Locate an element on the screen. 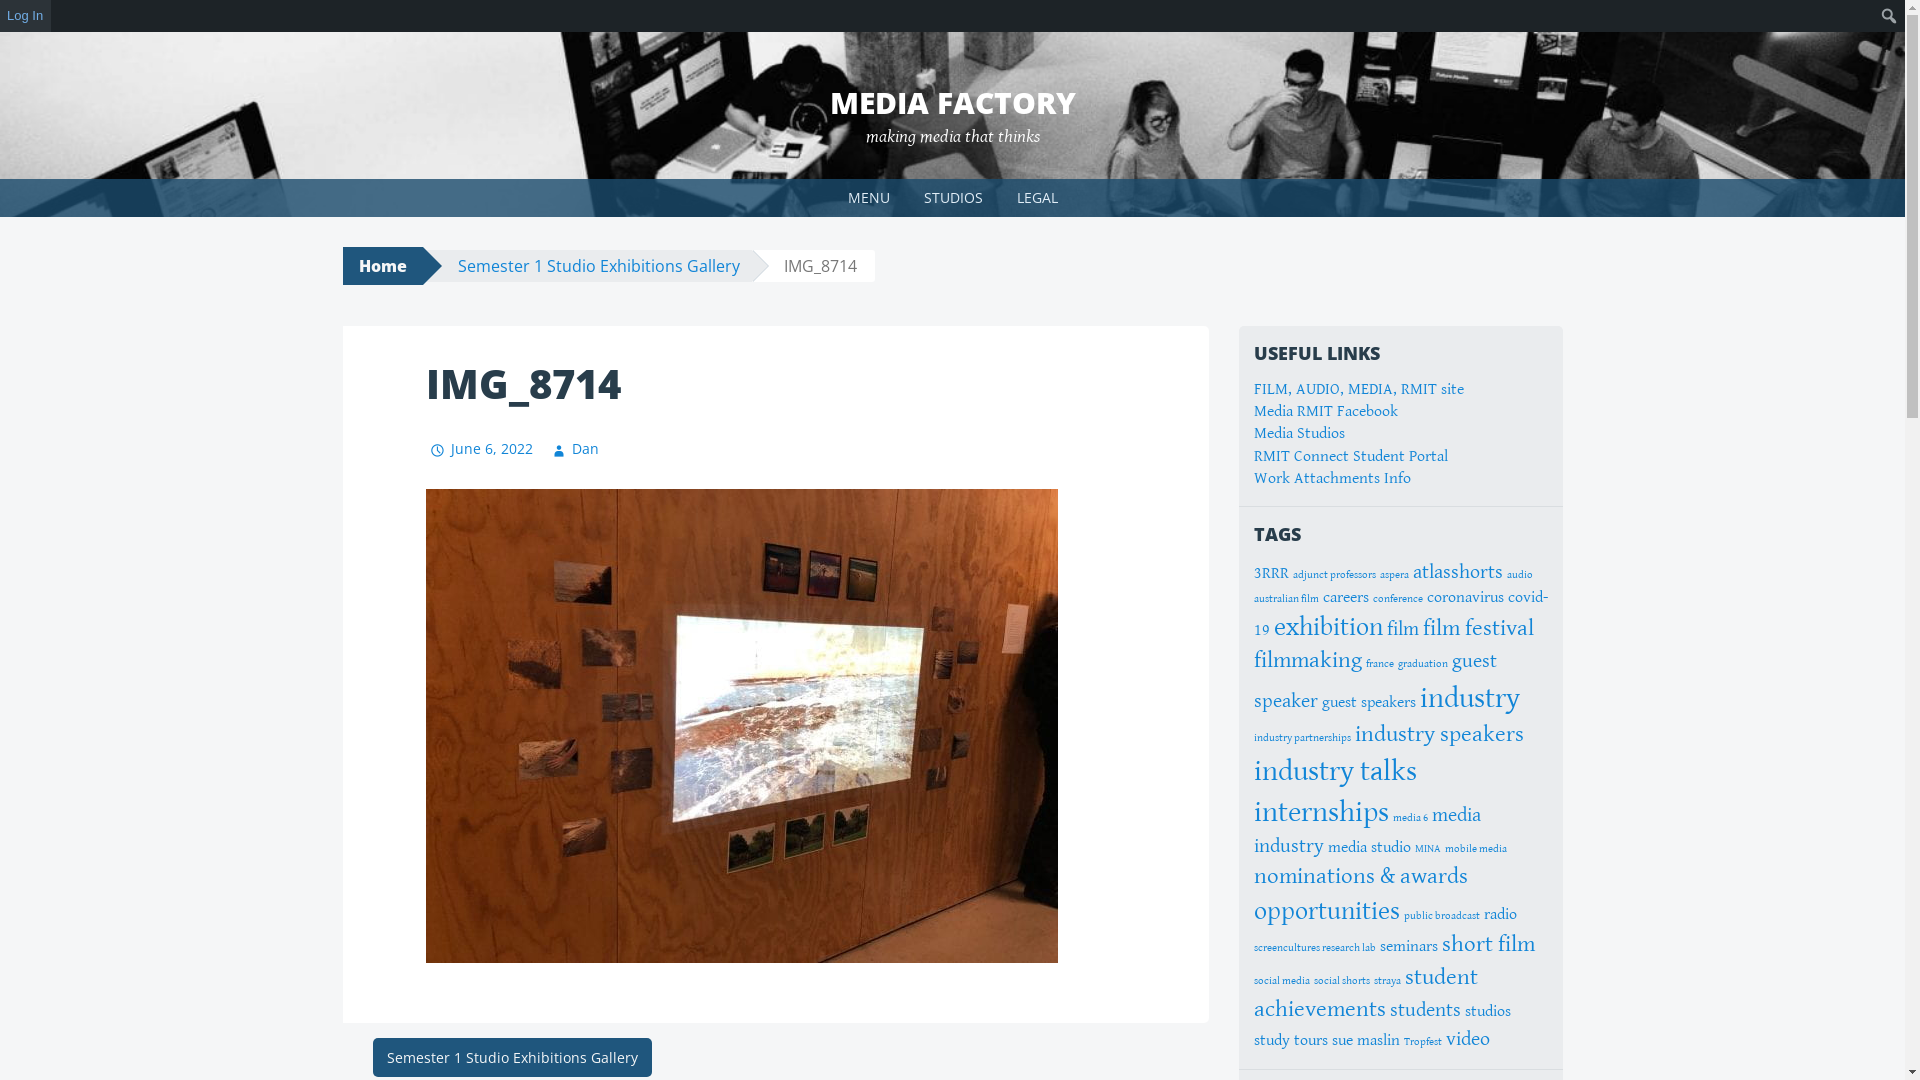  conference is located at coordinates (1397, 599).